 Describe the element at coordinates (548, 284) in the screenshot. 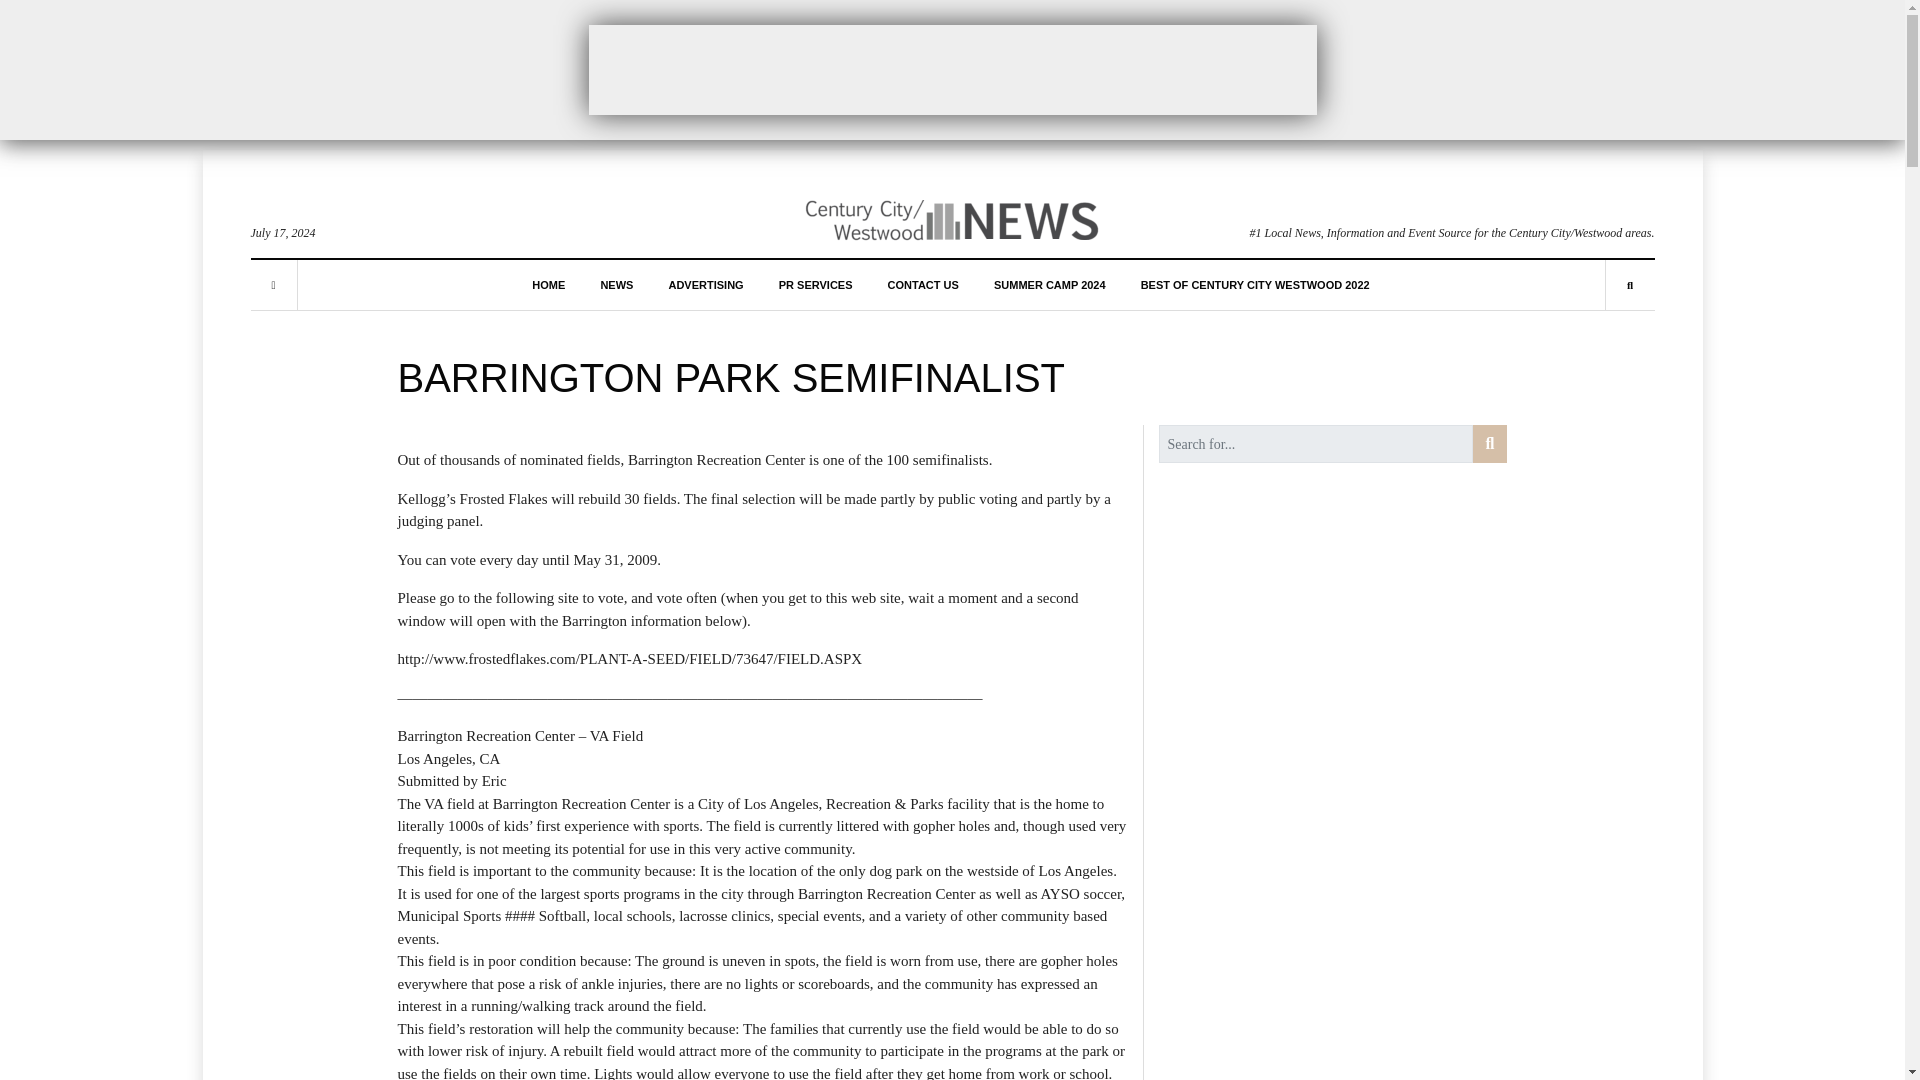

I see `HOME` at that location.